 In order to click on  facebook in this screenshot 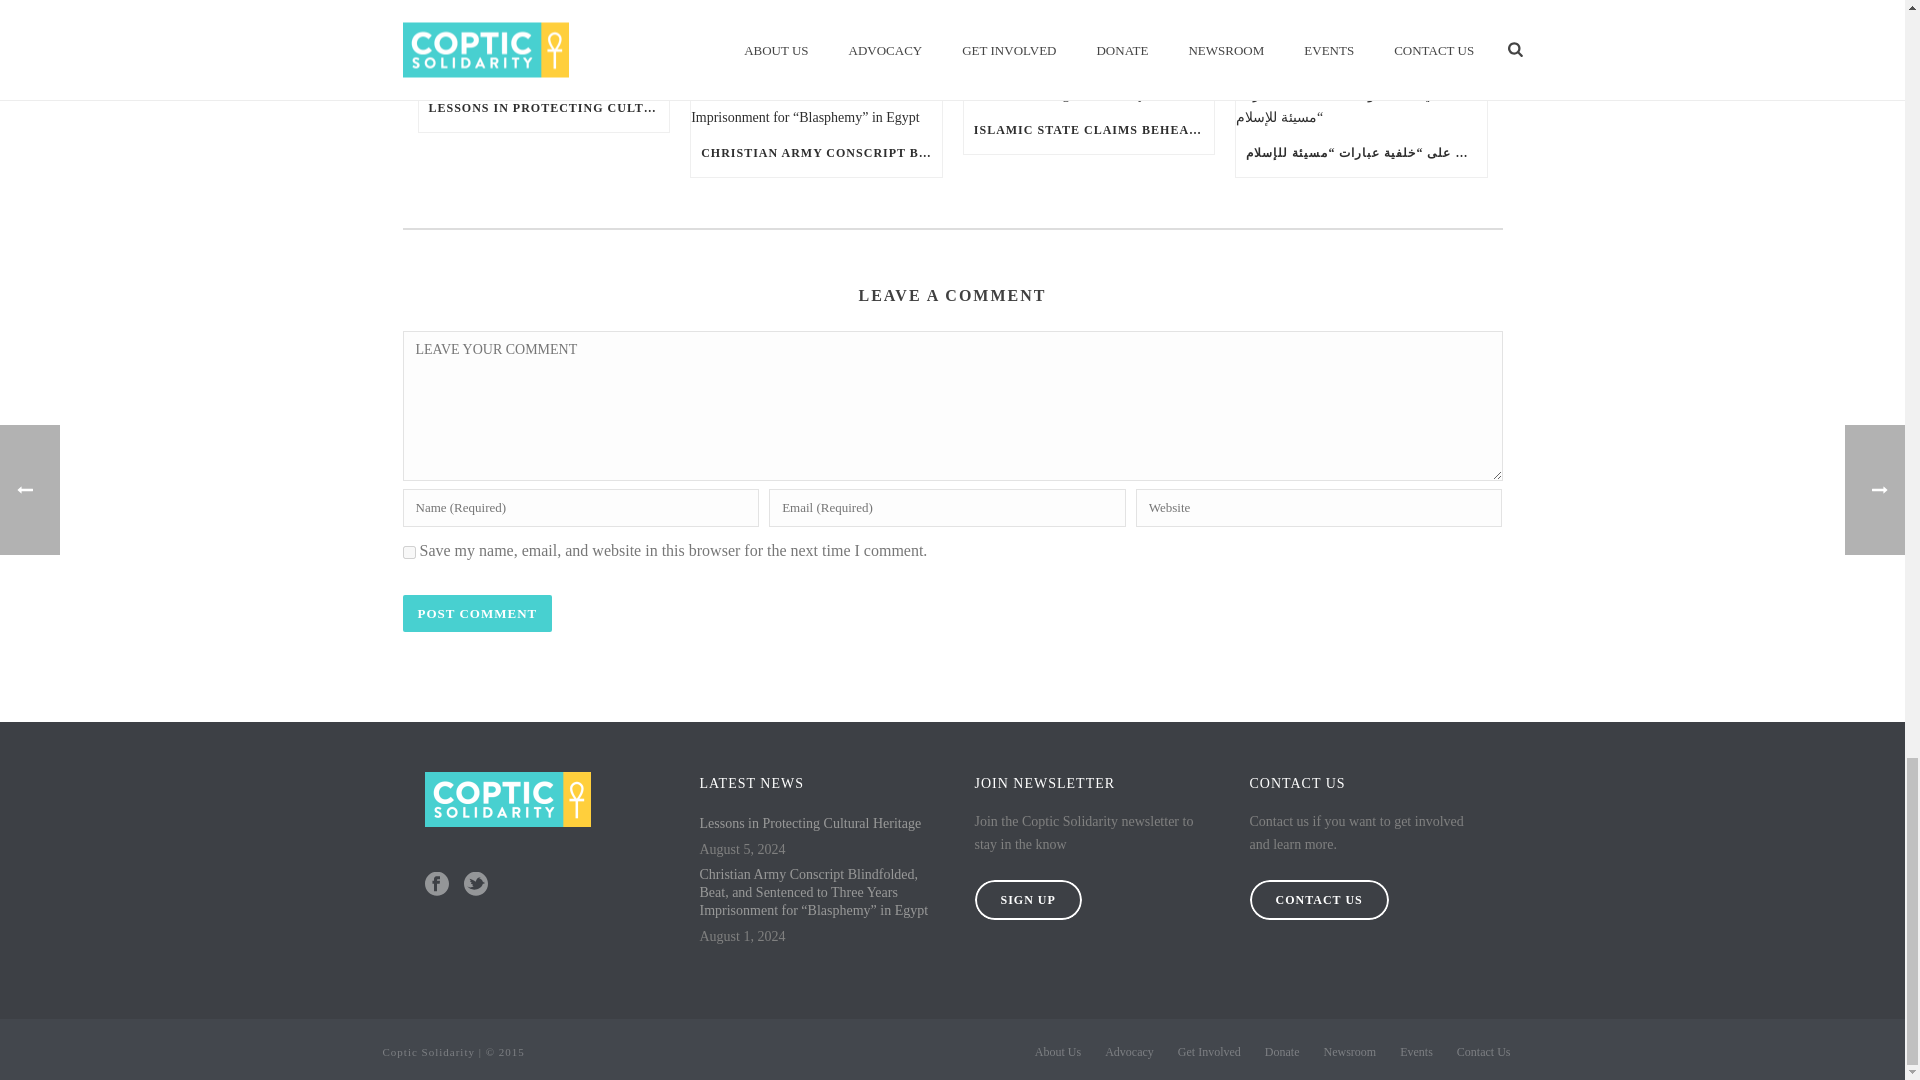, I will do `click(436, 884)`.